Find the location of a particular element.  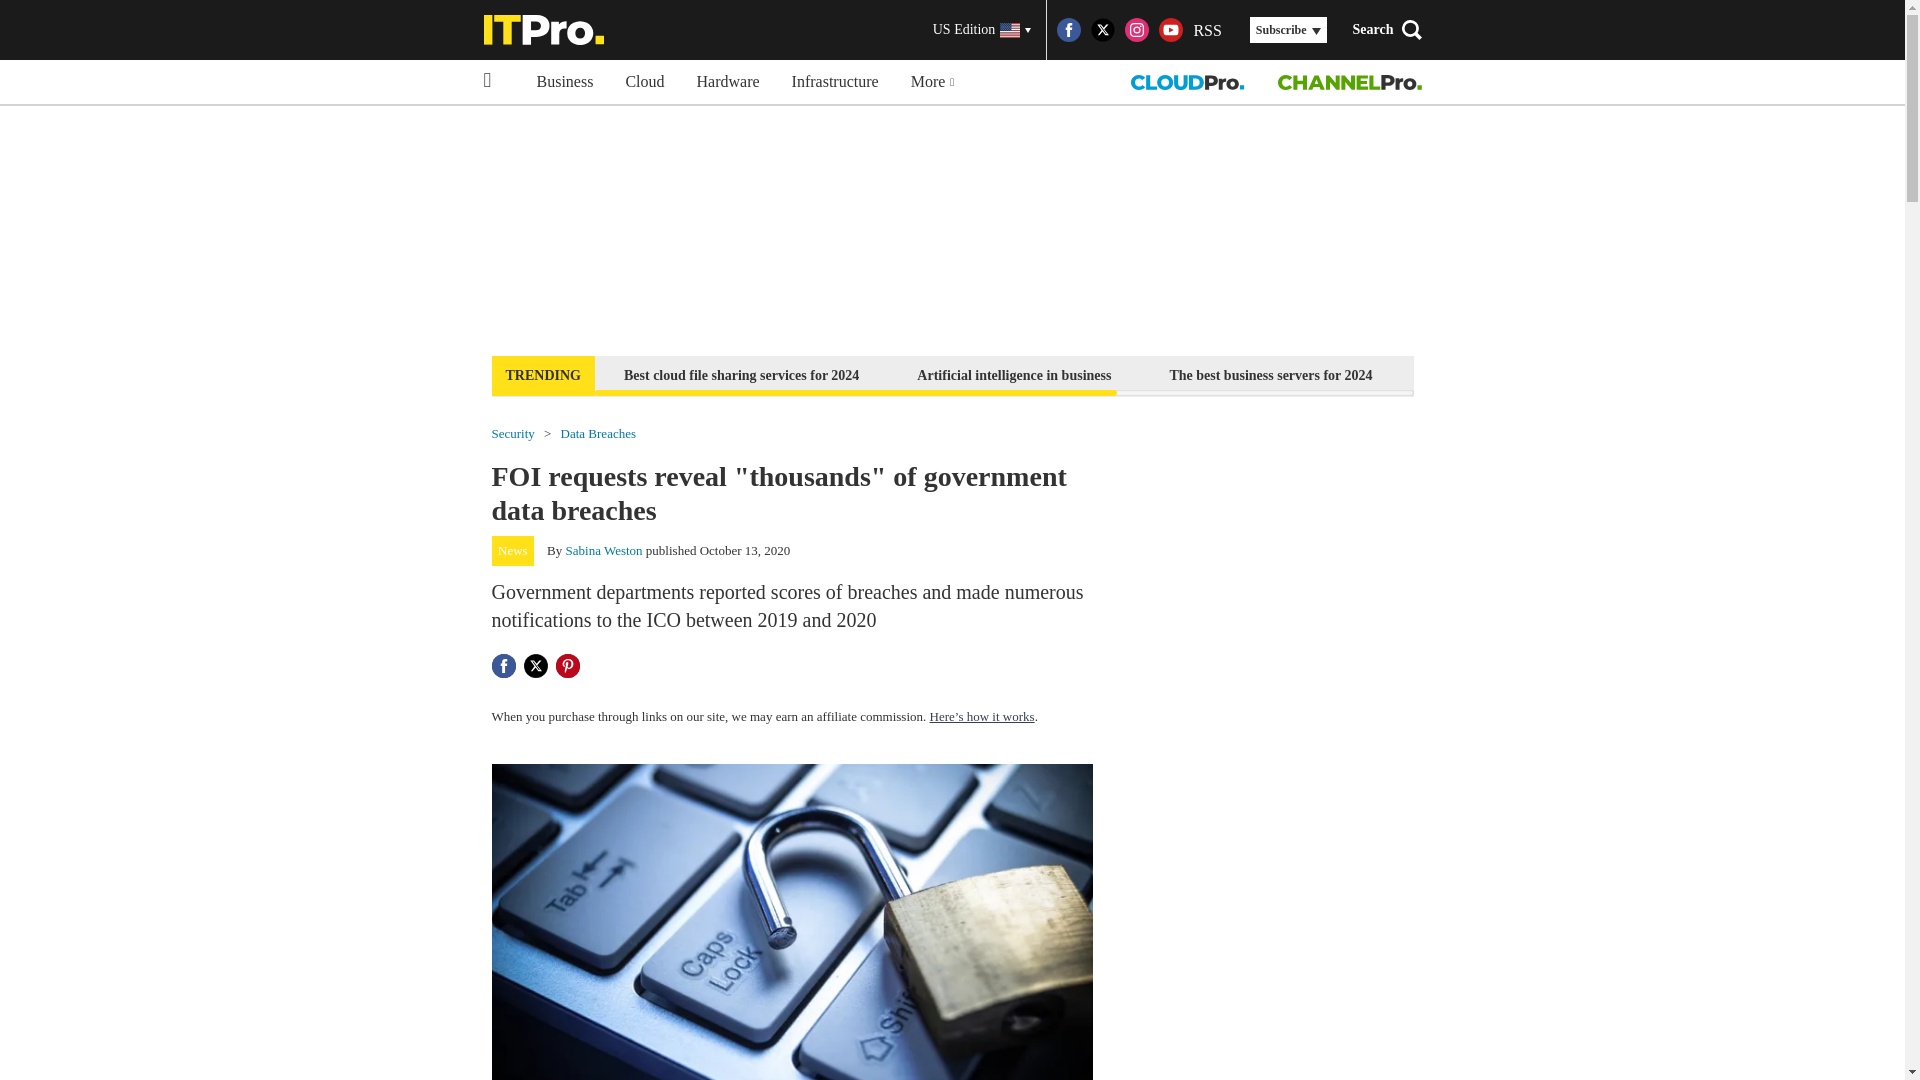

The best business servers for 2024 is located at coordinates (1270, 374).